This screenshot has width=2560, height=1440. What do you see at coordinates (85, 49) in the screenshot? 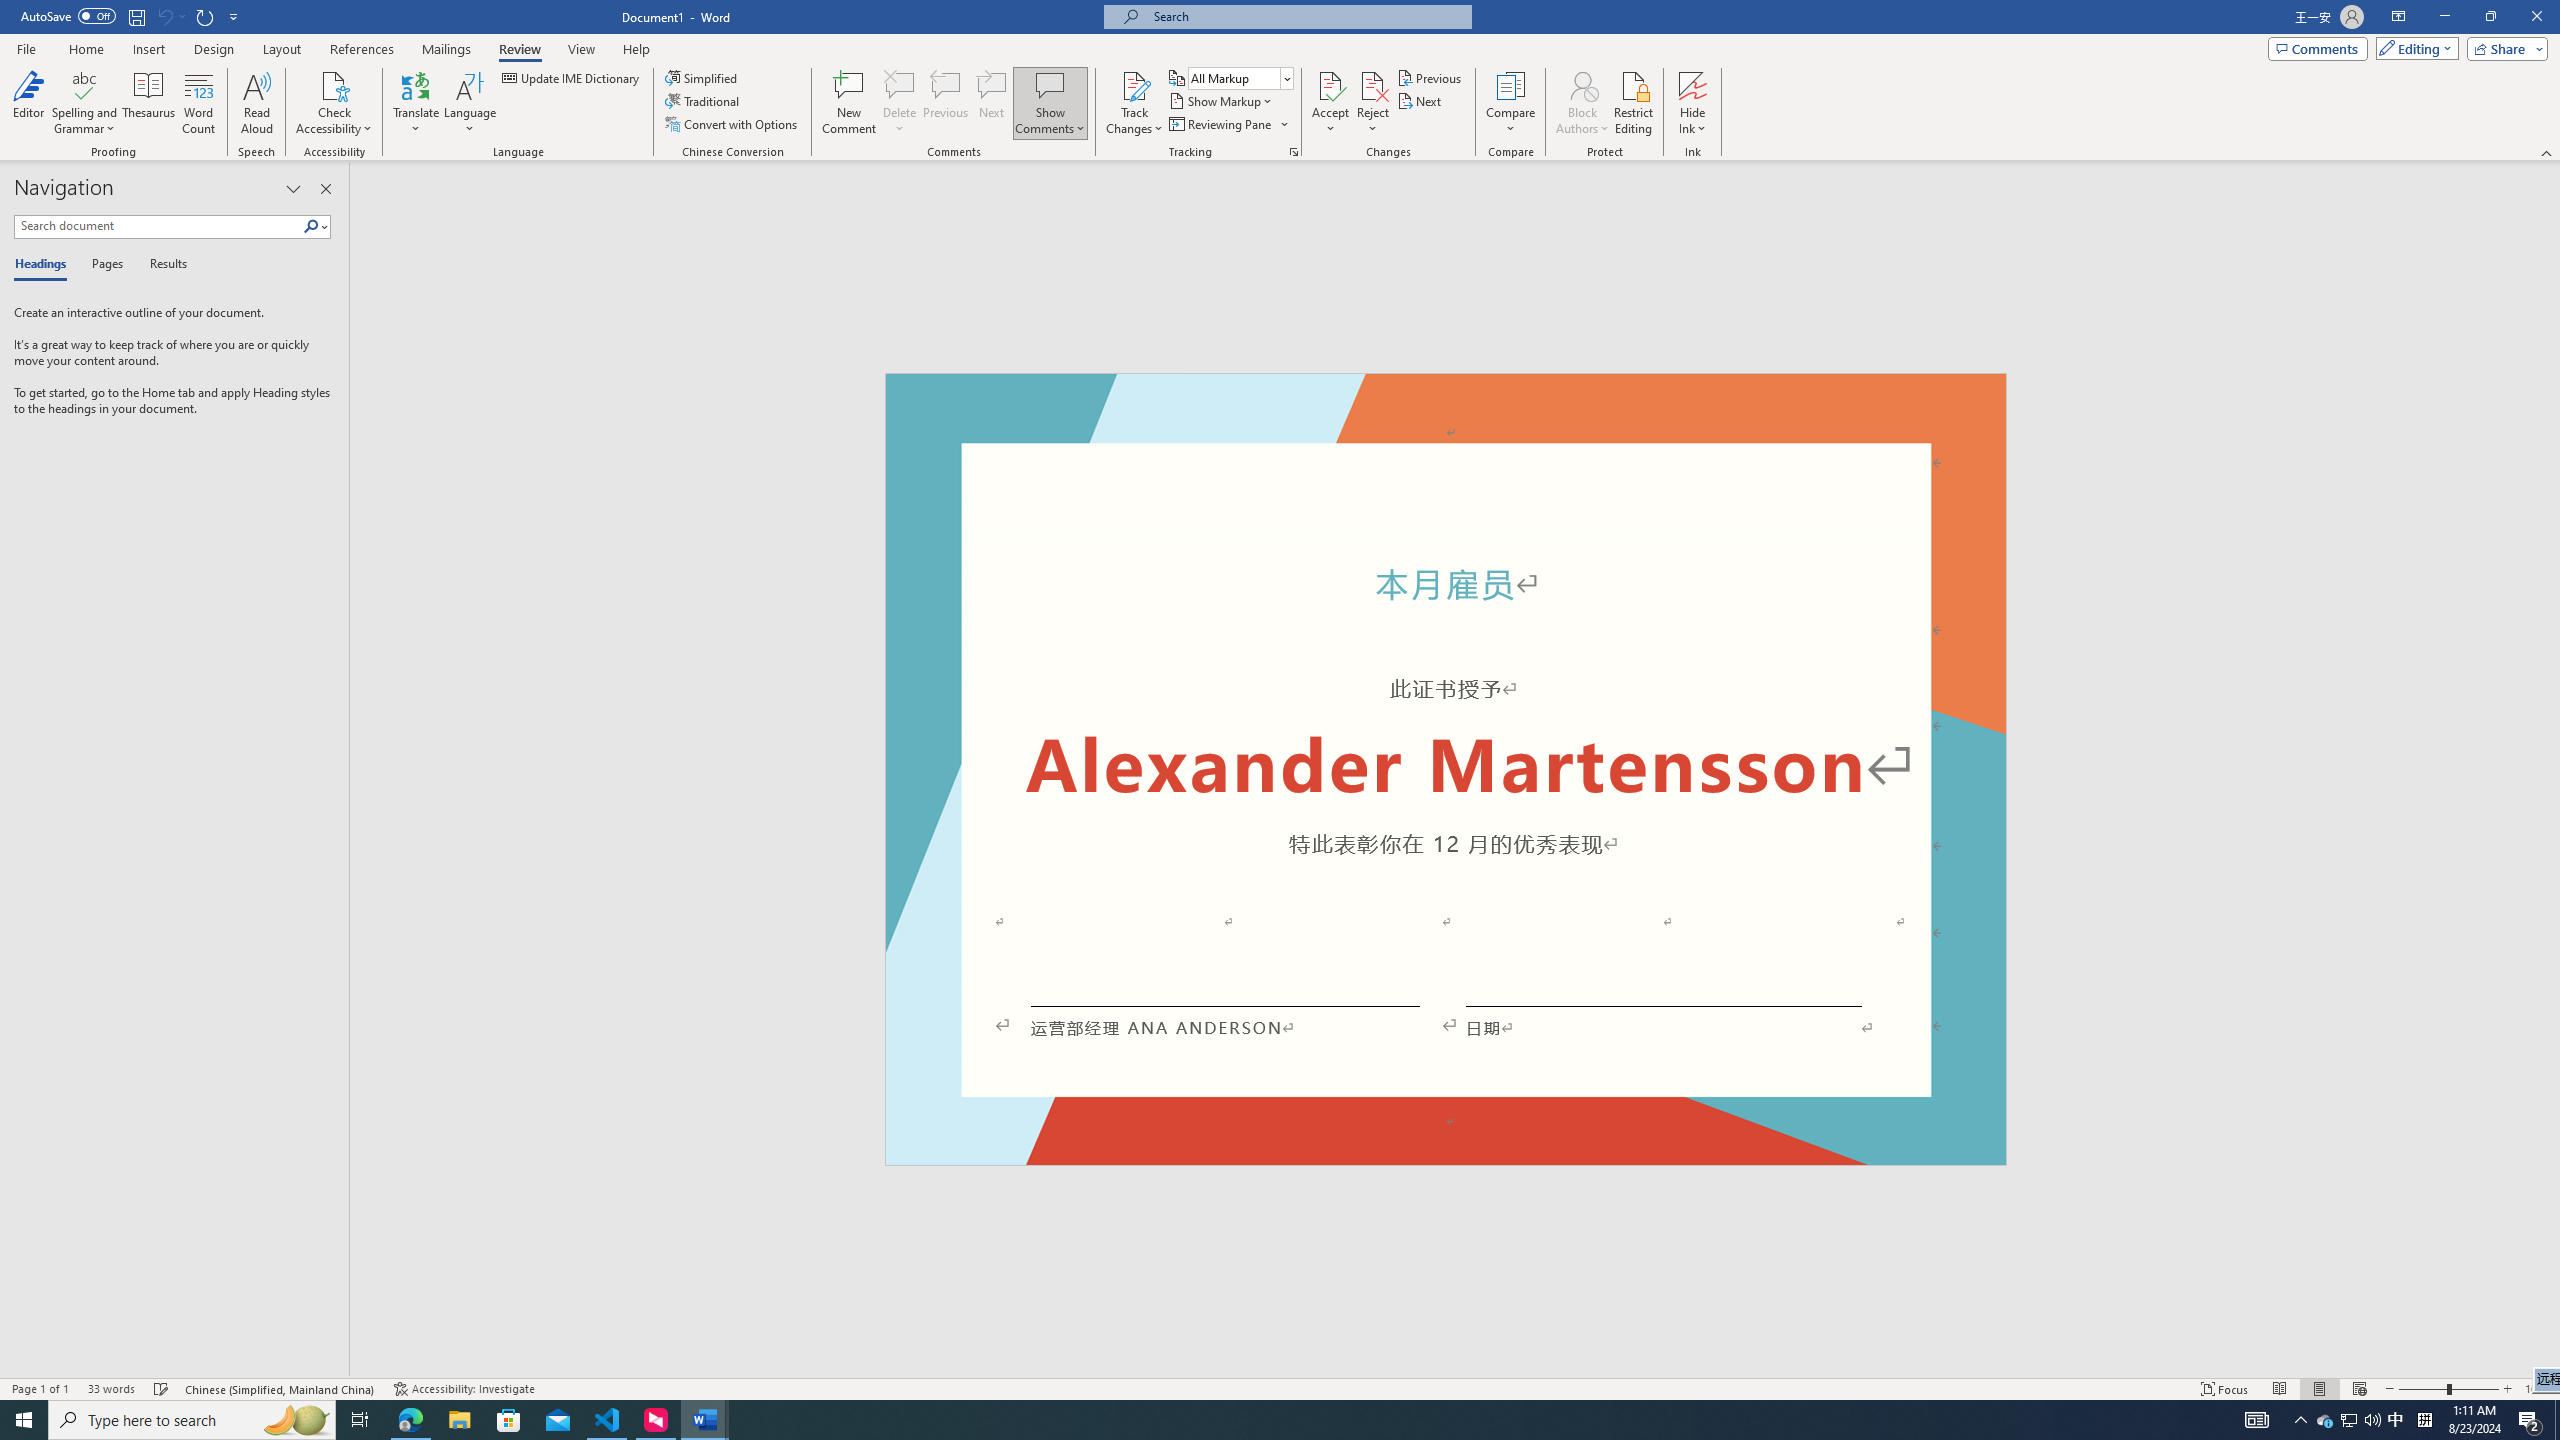
I see `Home` at bounding box center [85, 49].